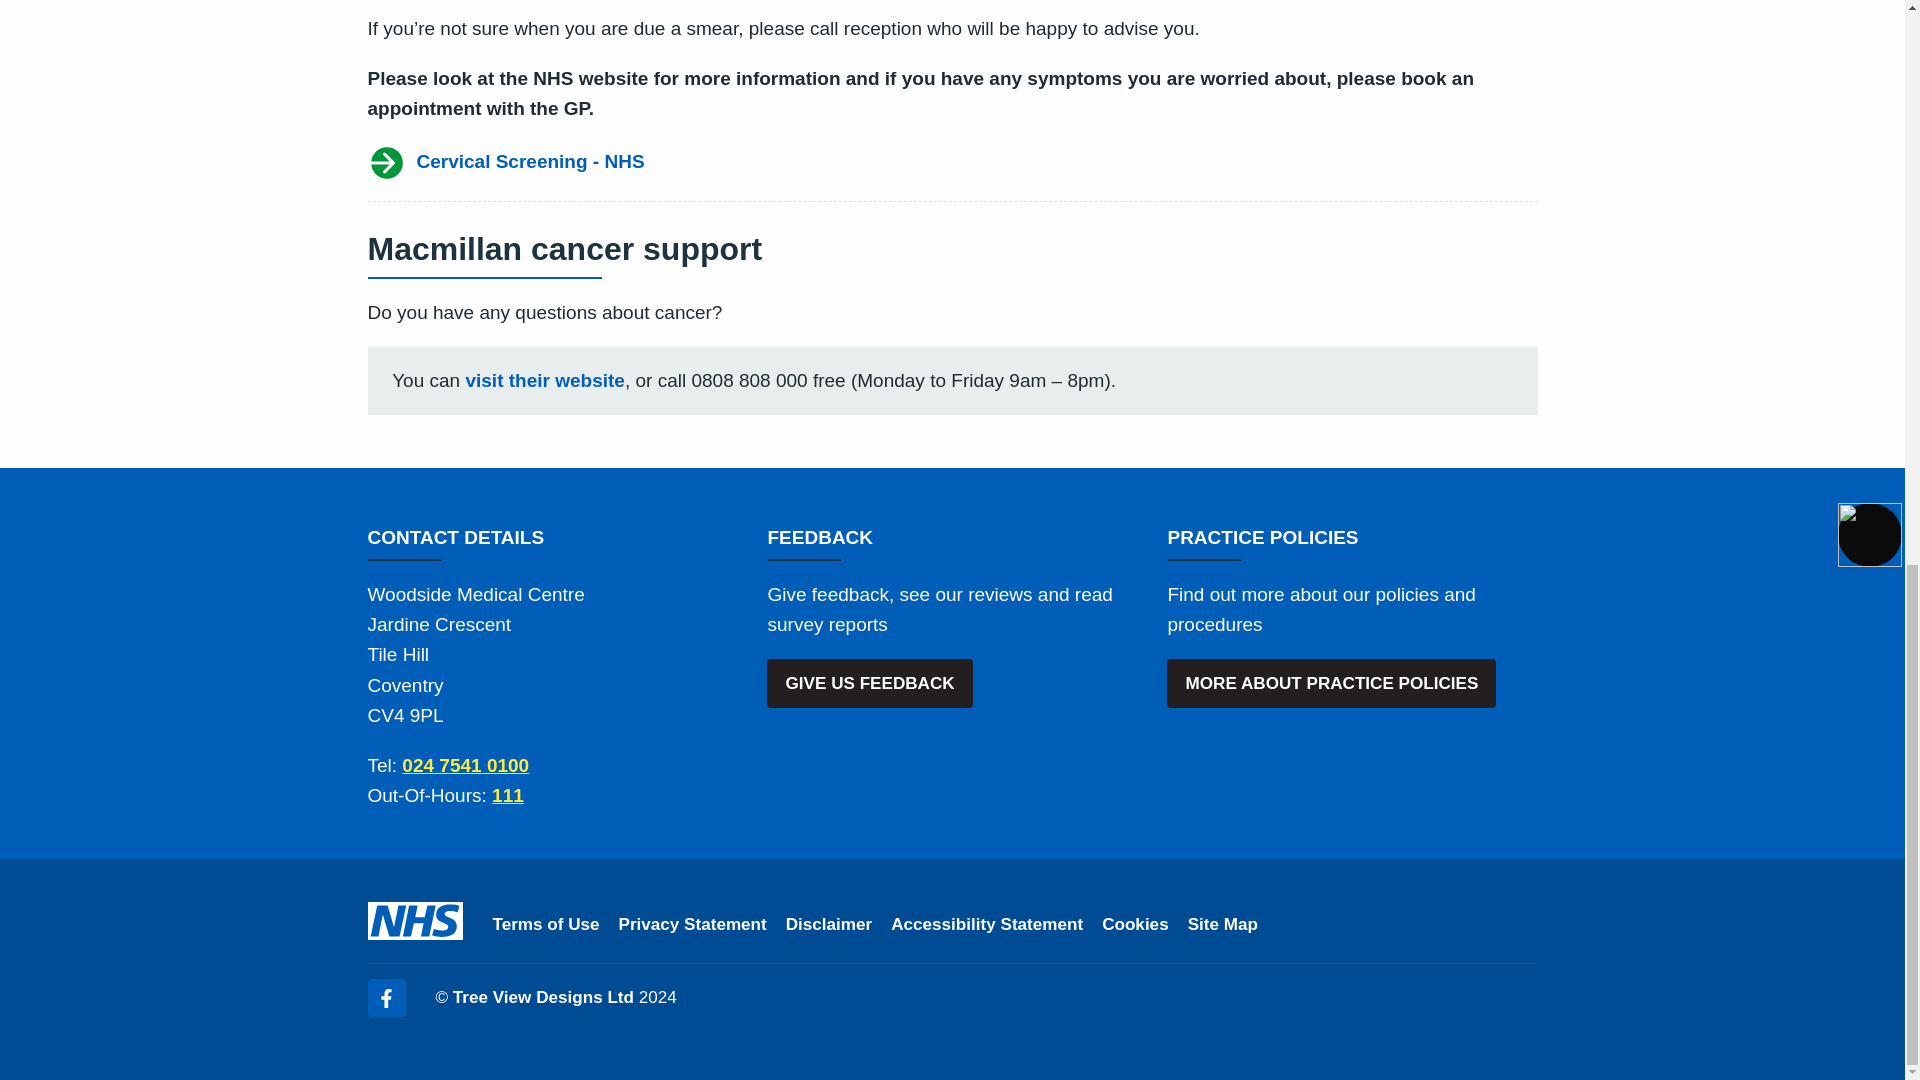  Describe the element at coordinates (692, 924) in the screenshot. I see `Privacy Statement` at that location.